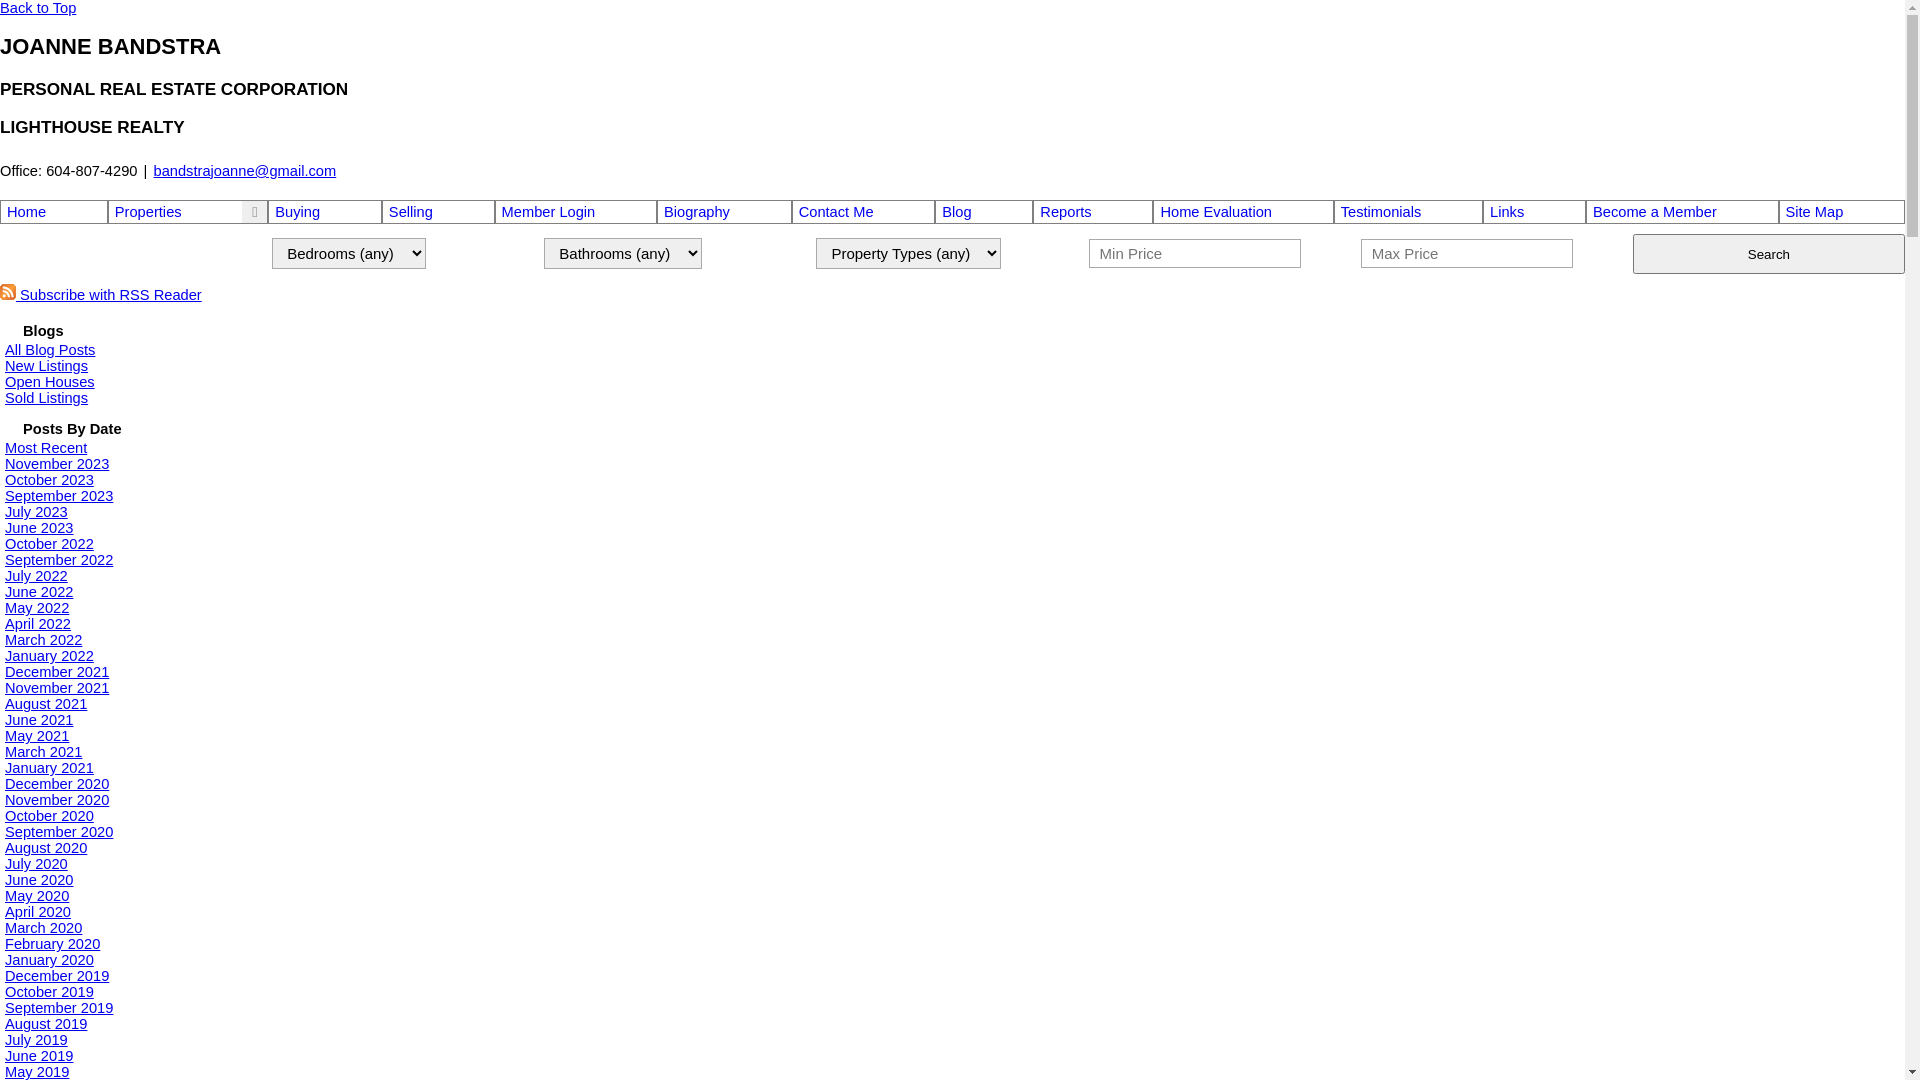 This screenshot has height=1080, width=1920. What do you see at coordinates (1842, 212) in the screenshot?
I see `Site Map` at bounding box center [1842, 212].